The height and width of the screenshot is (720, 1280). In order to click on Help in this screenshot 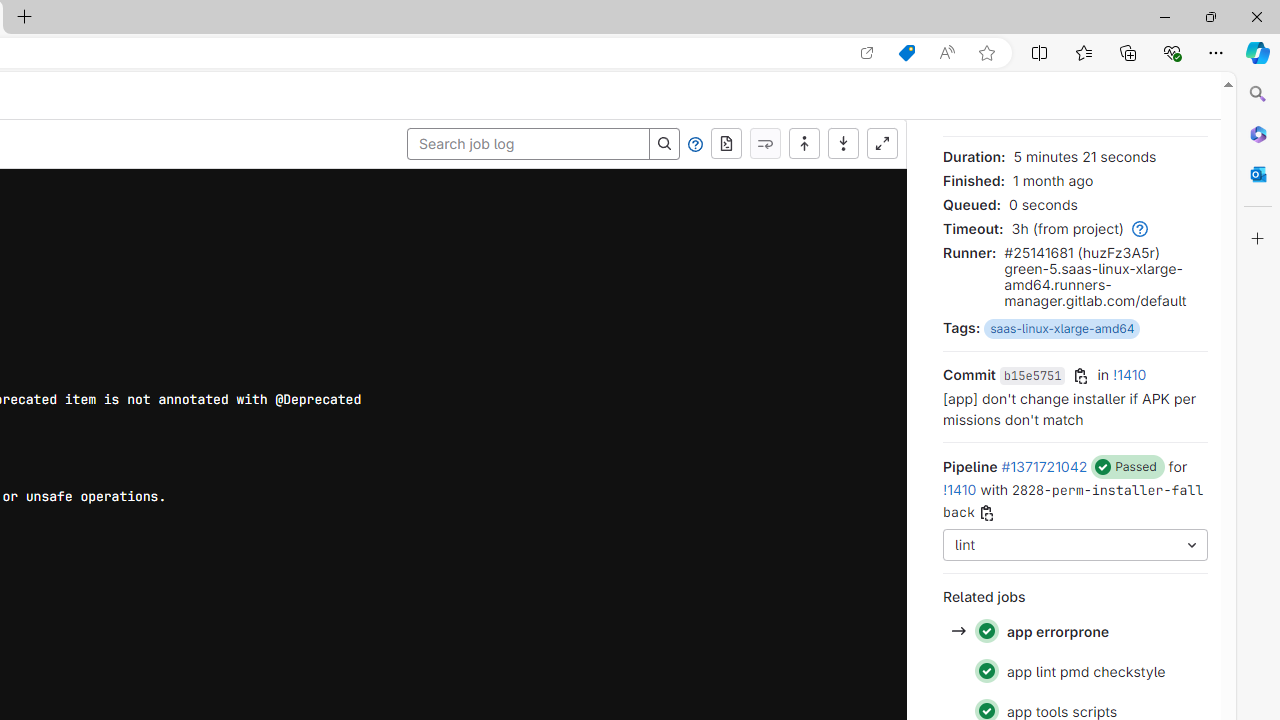, I will do `click(695, 144)`.